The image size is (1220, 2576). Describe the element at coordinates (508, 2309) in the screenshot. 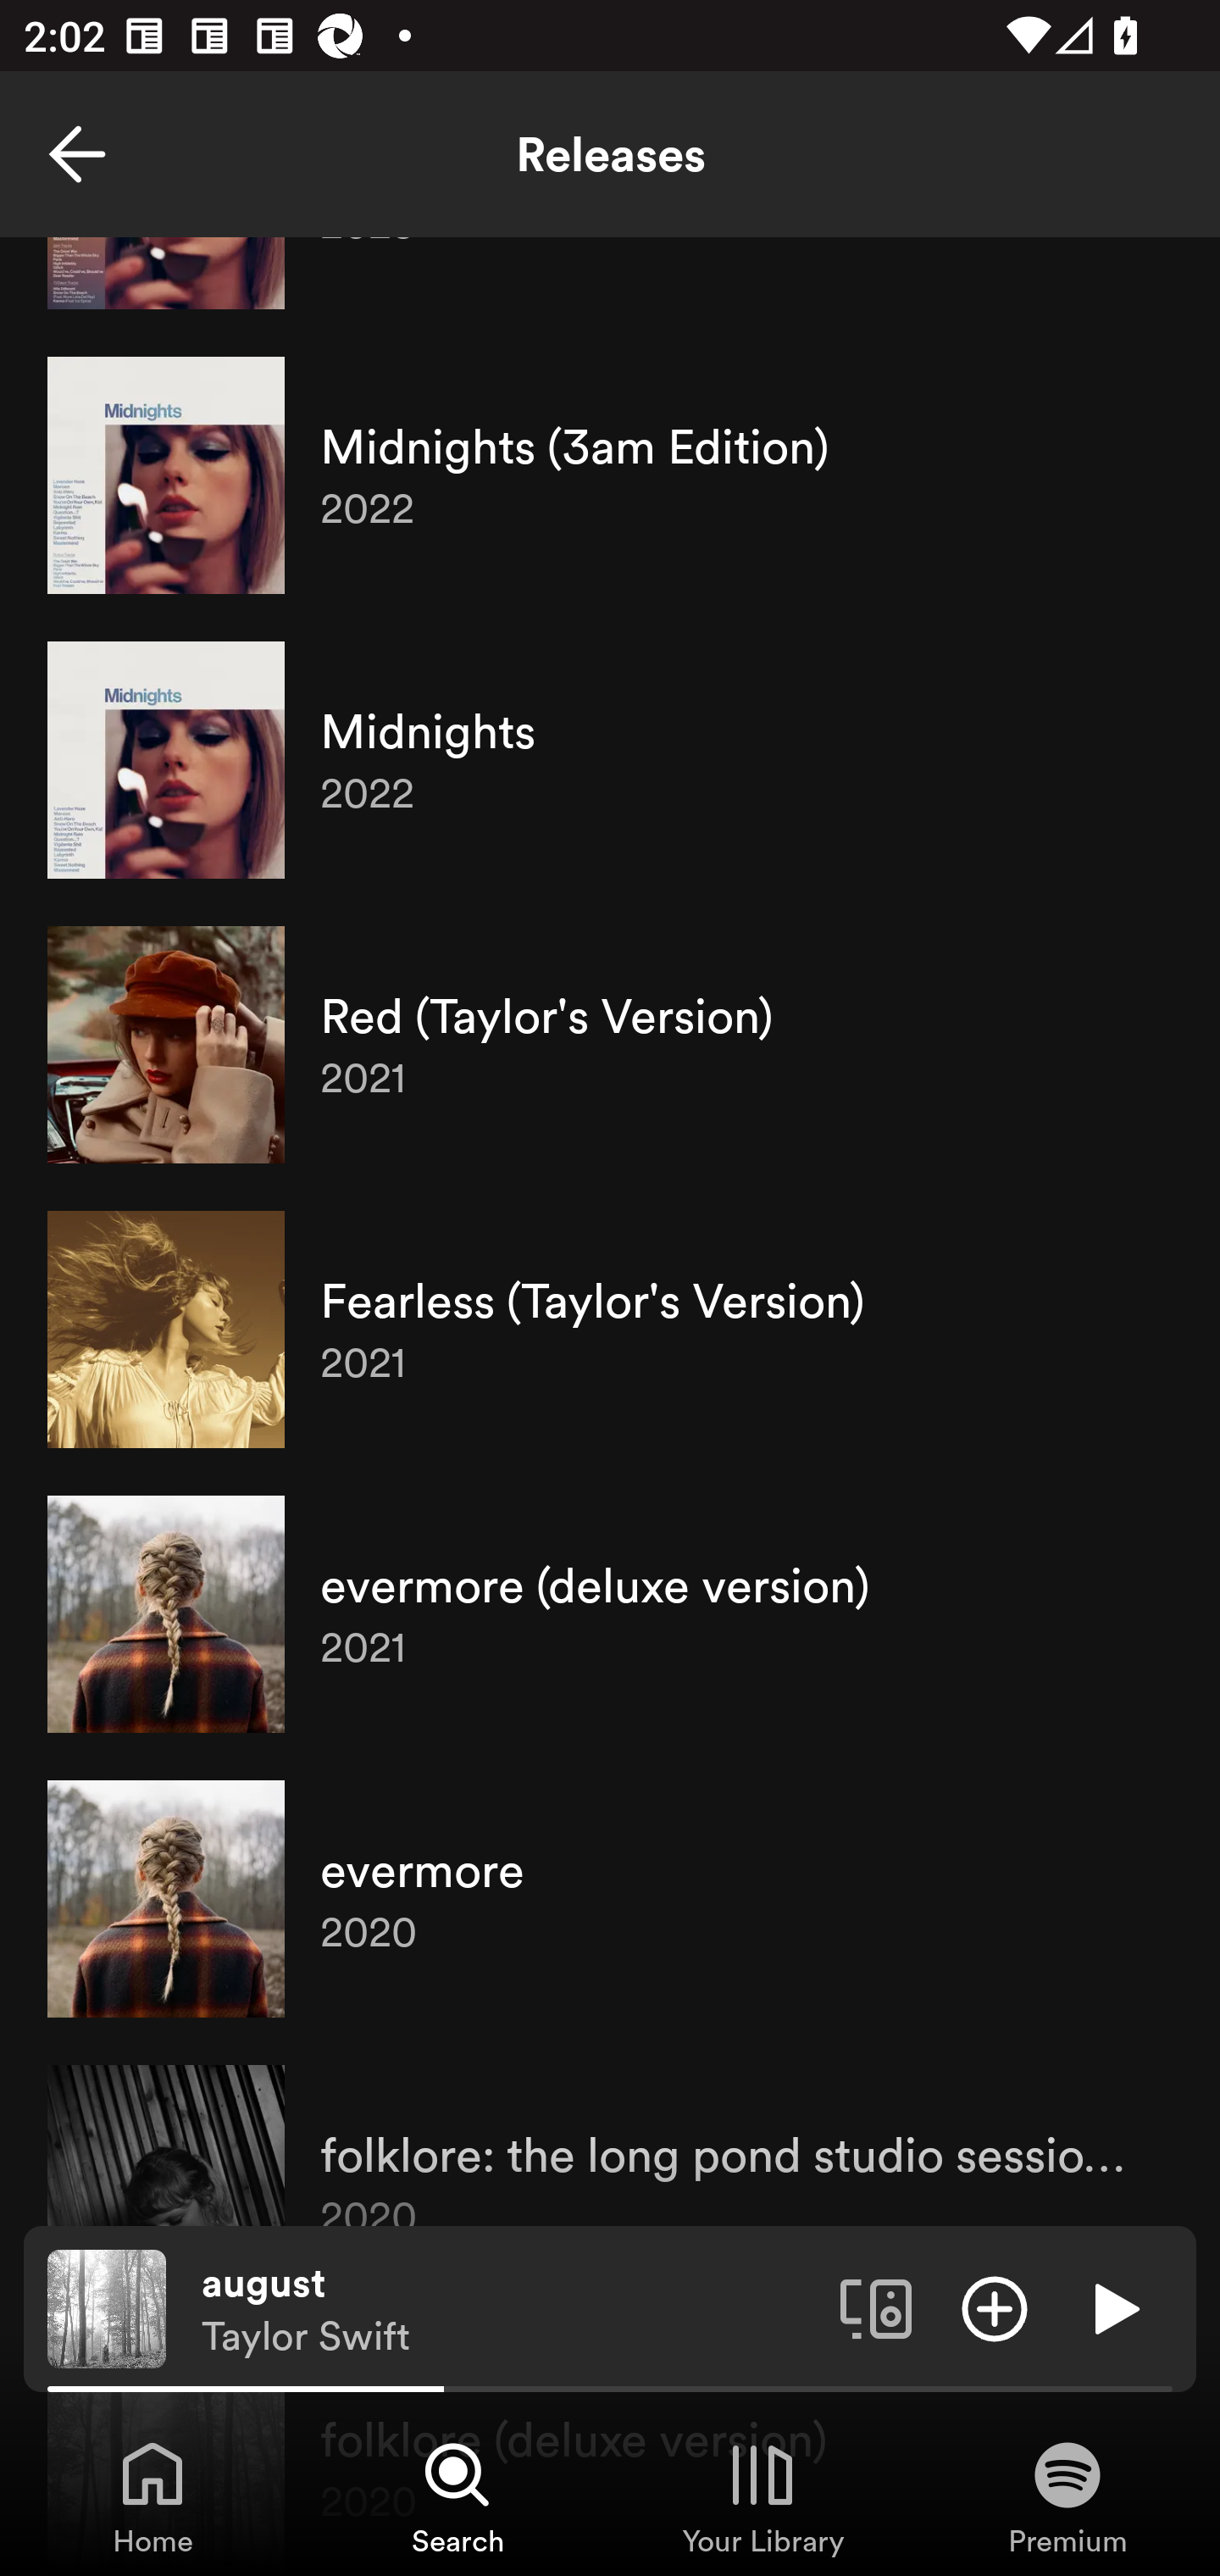

I see `august Taylor Swift` at that location.